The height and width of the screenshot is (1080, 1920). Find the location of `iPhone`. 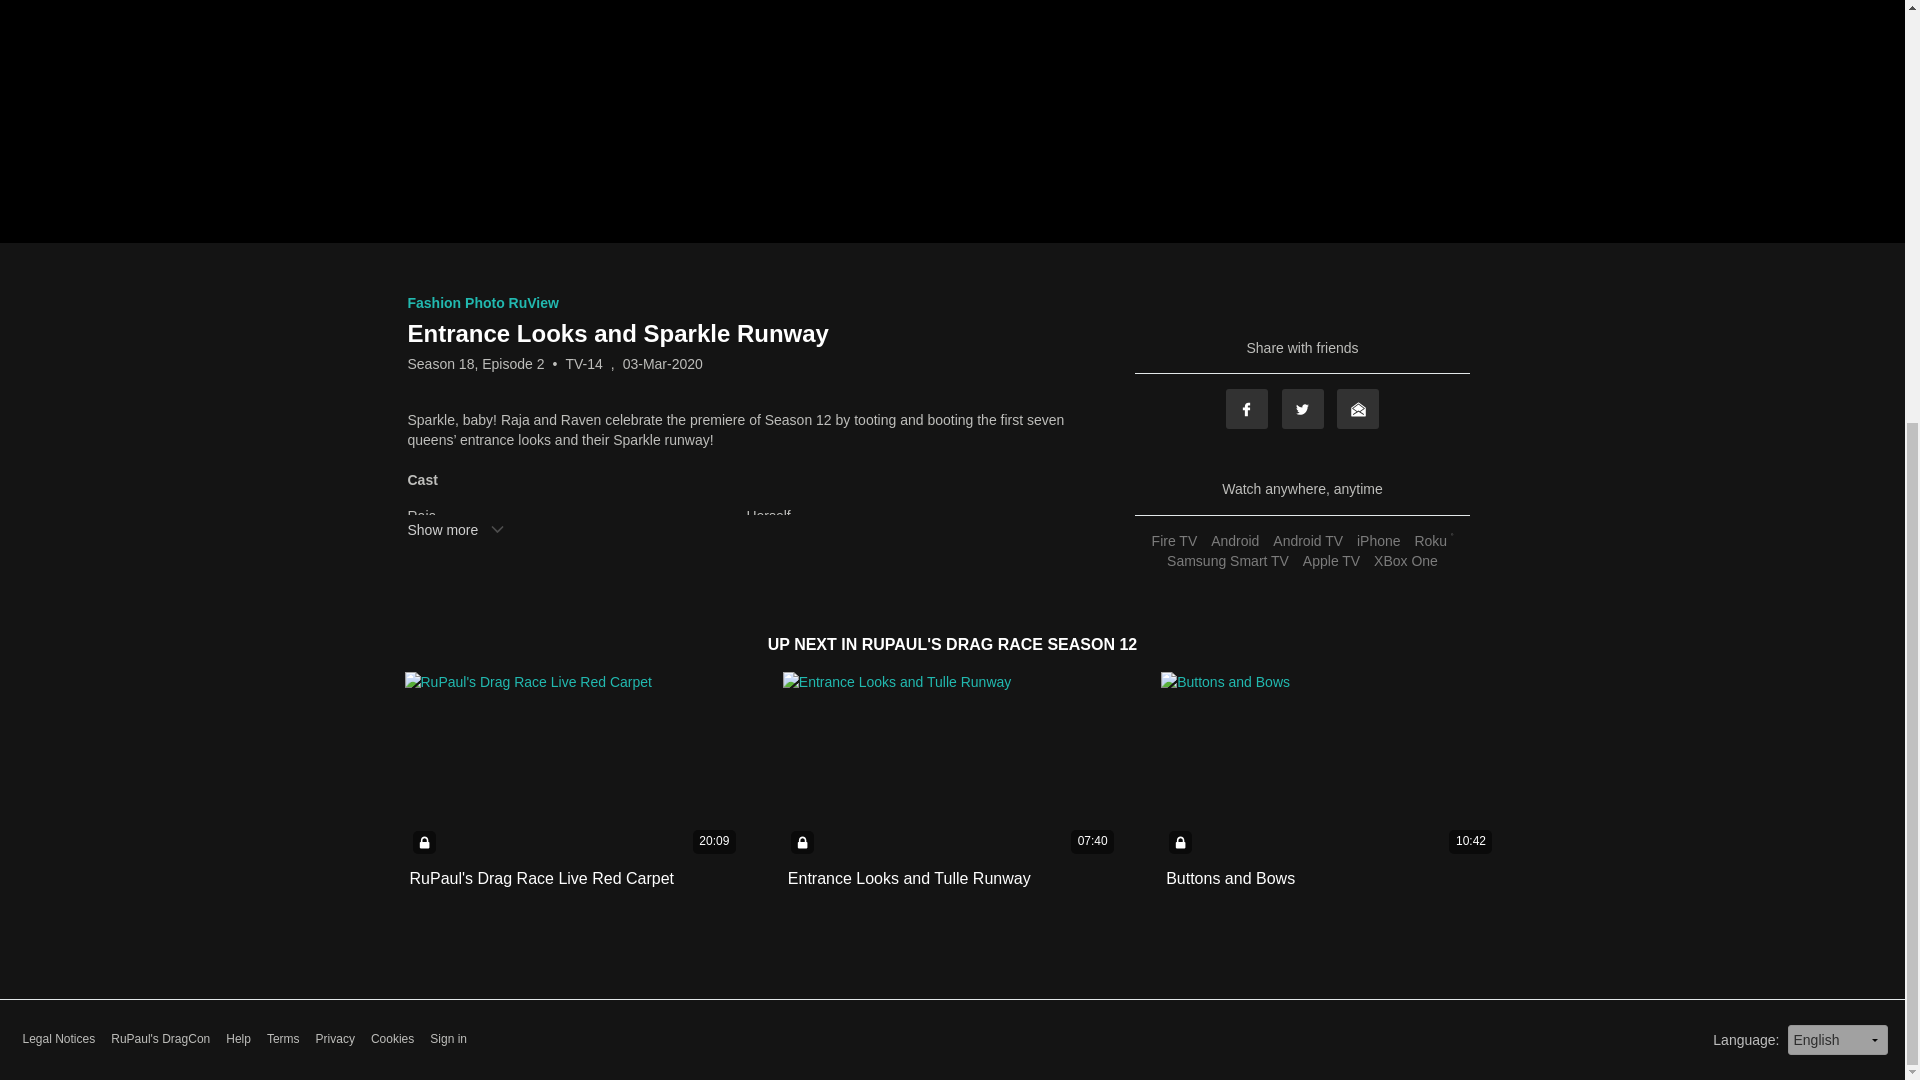

iPhone is located at coordinates (1378, 540).